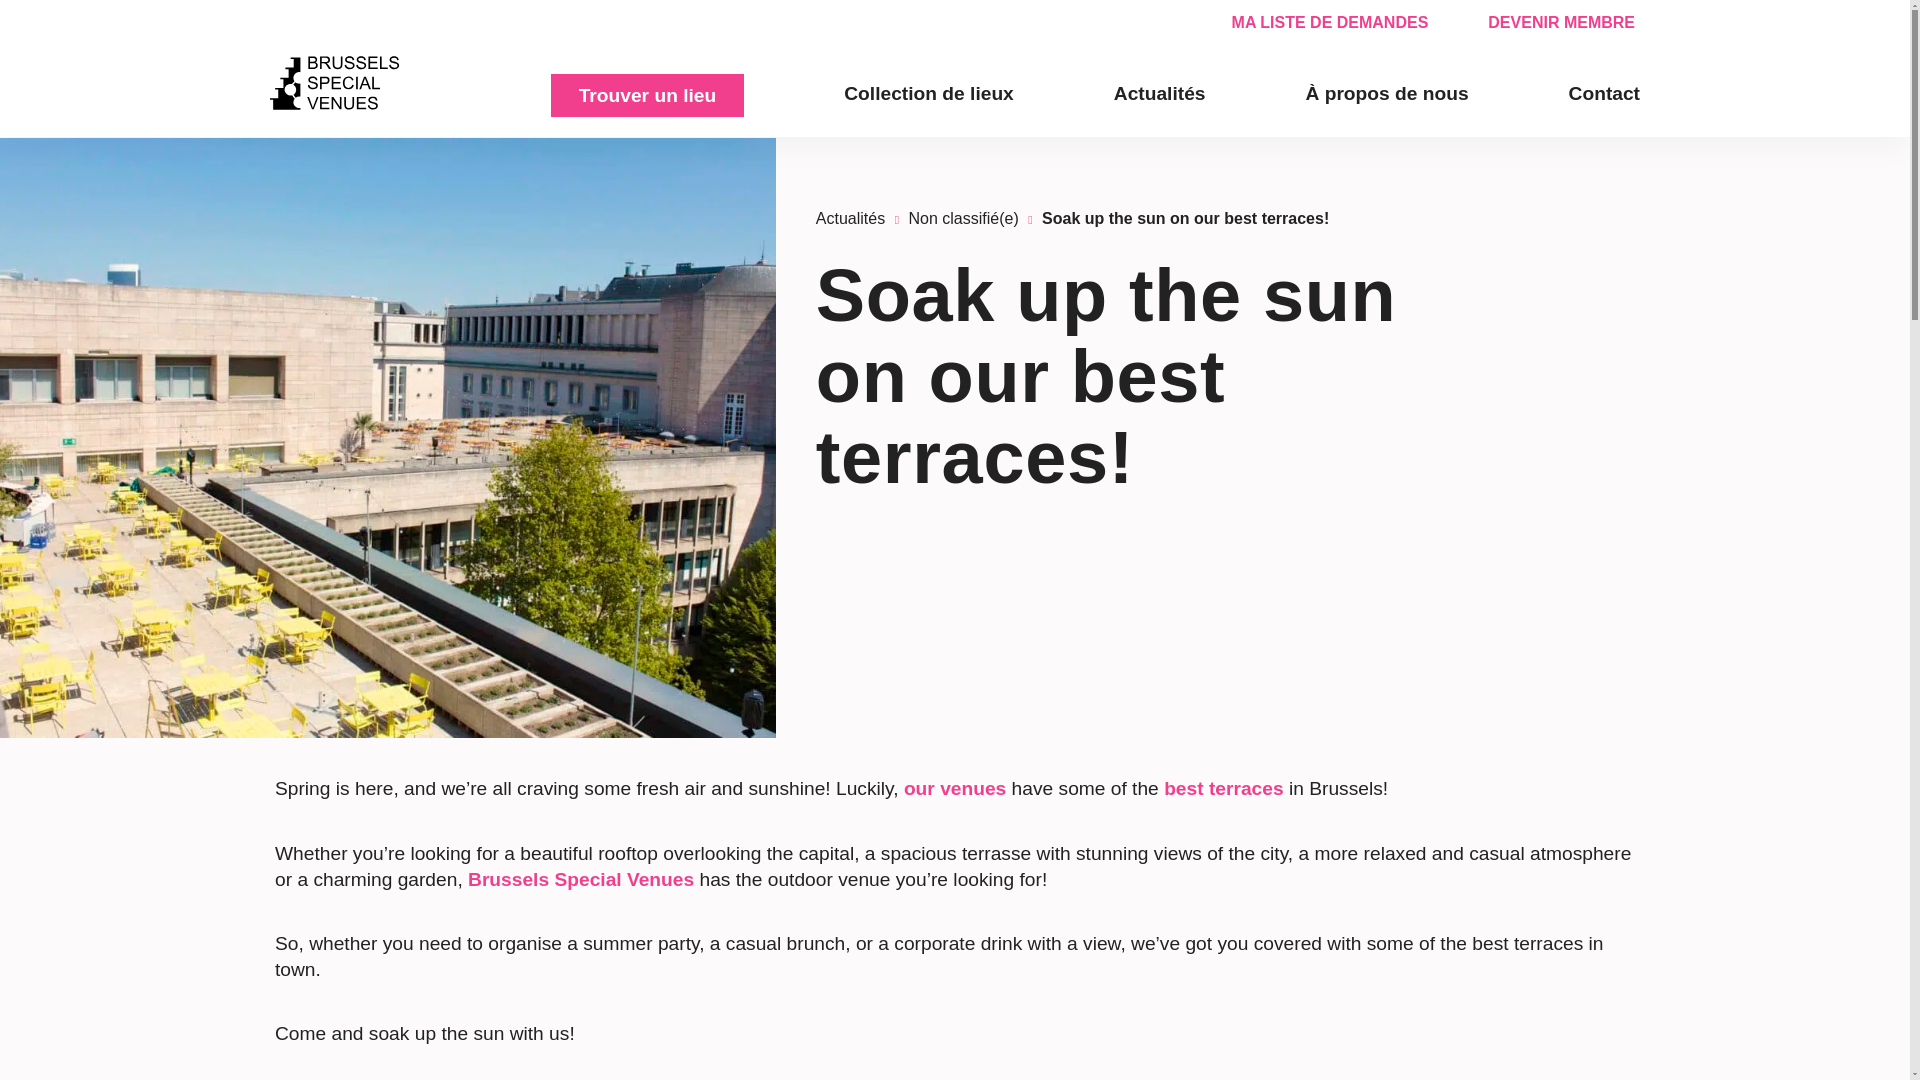 The height and width of the screenshot is (1080, 1920). What do you see at coordinates (580, 879) in the screenshot?
I see `Brussels Special Venues` at bounding box center [580, 879].